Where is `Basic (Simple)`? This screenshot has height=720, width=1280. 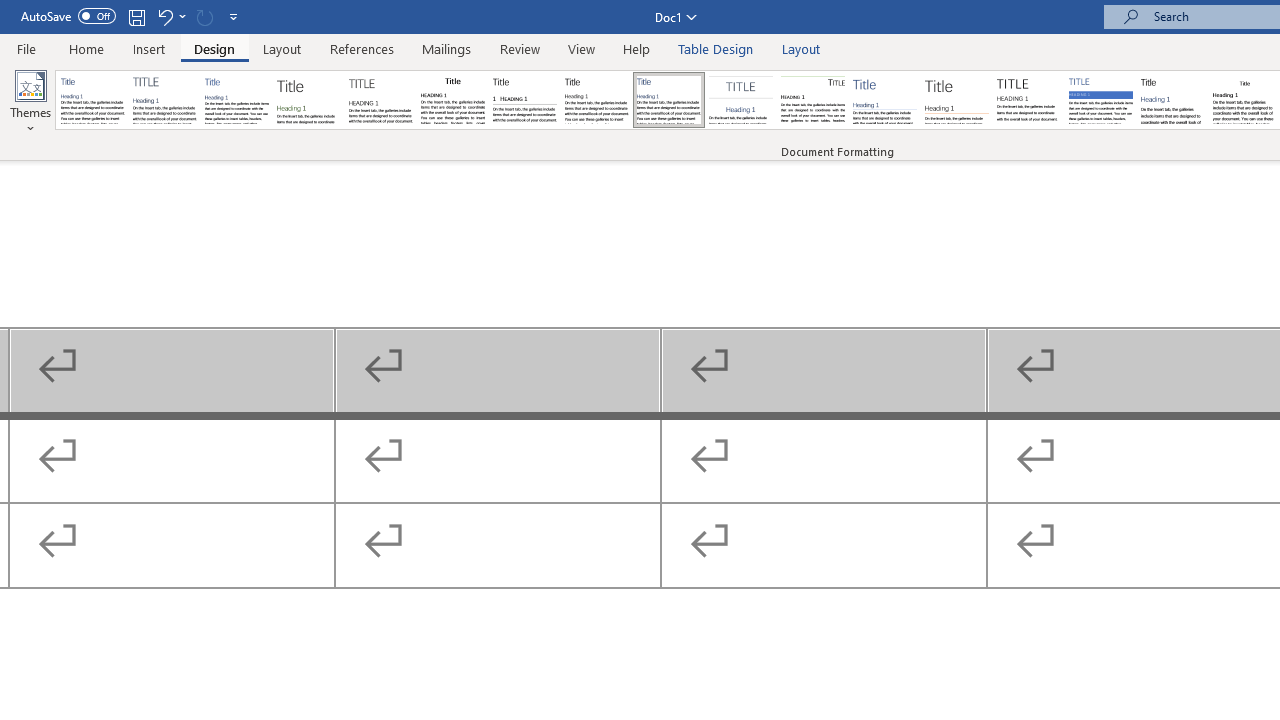 Basic (Simple) is located at coordinates (236, 100).